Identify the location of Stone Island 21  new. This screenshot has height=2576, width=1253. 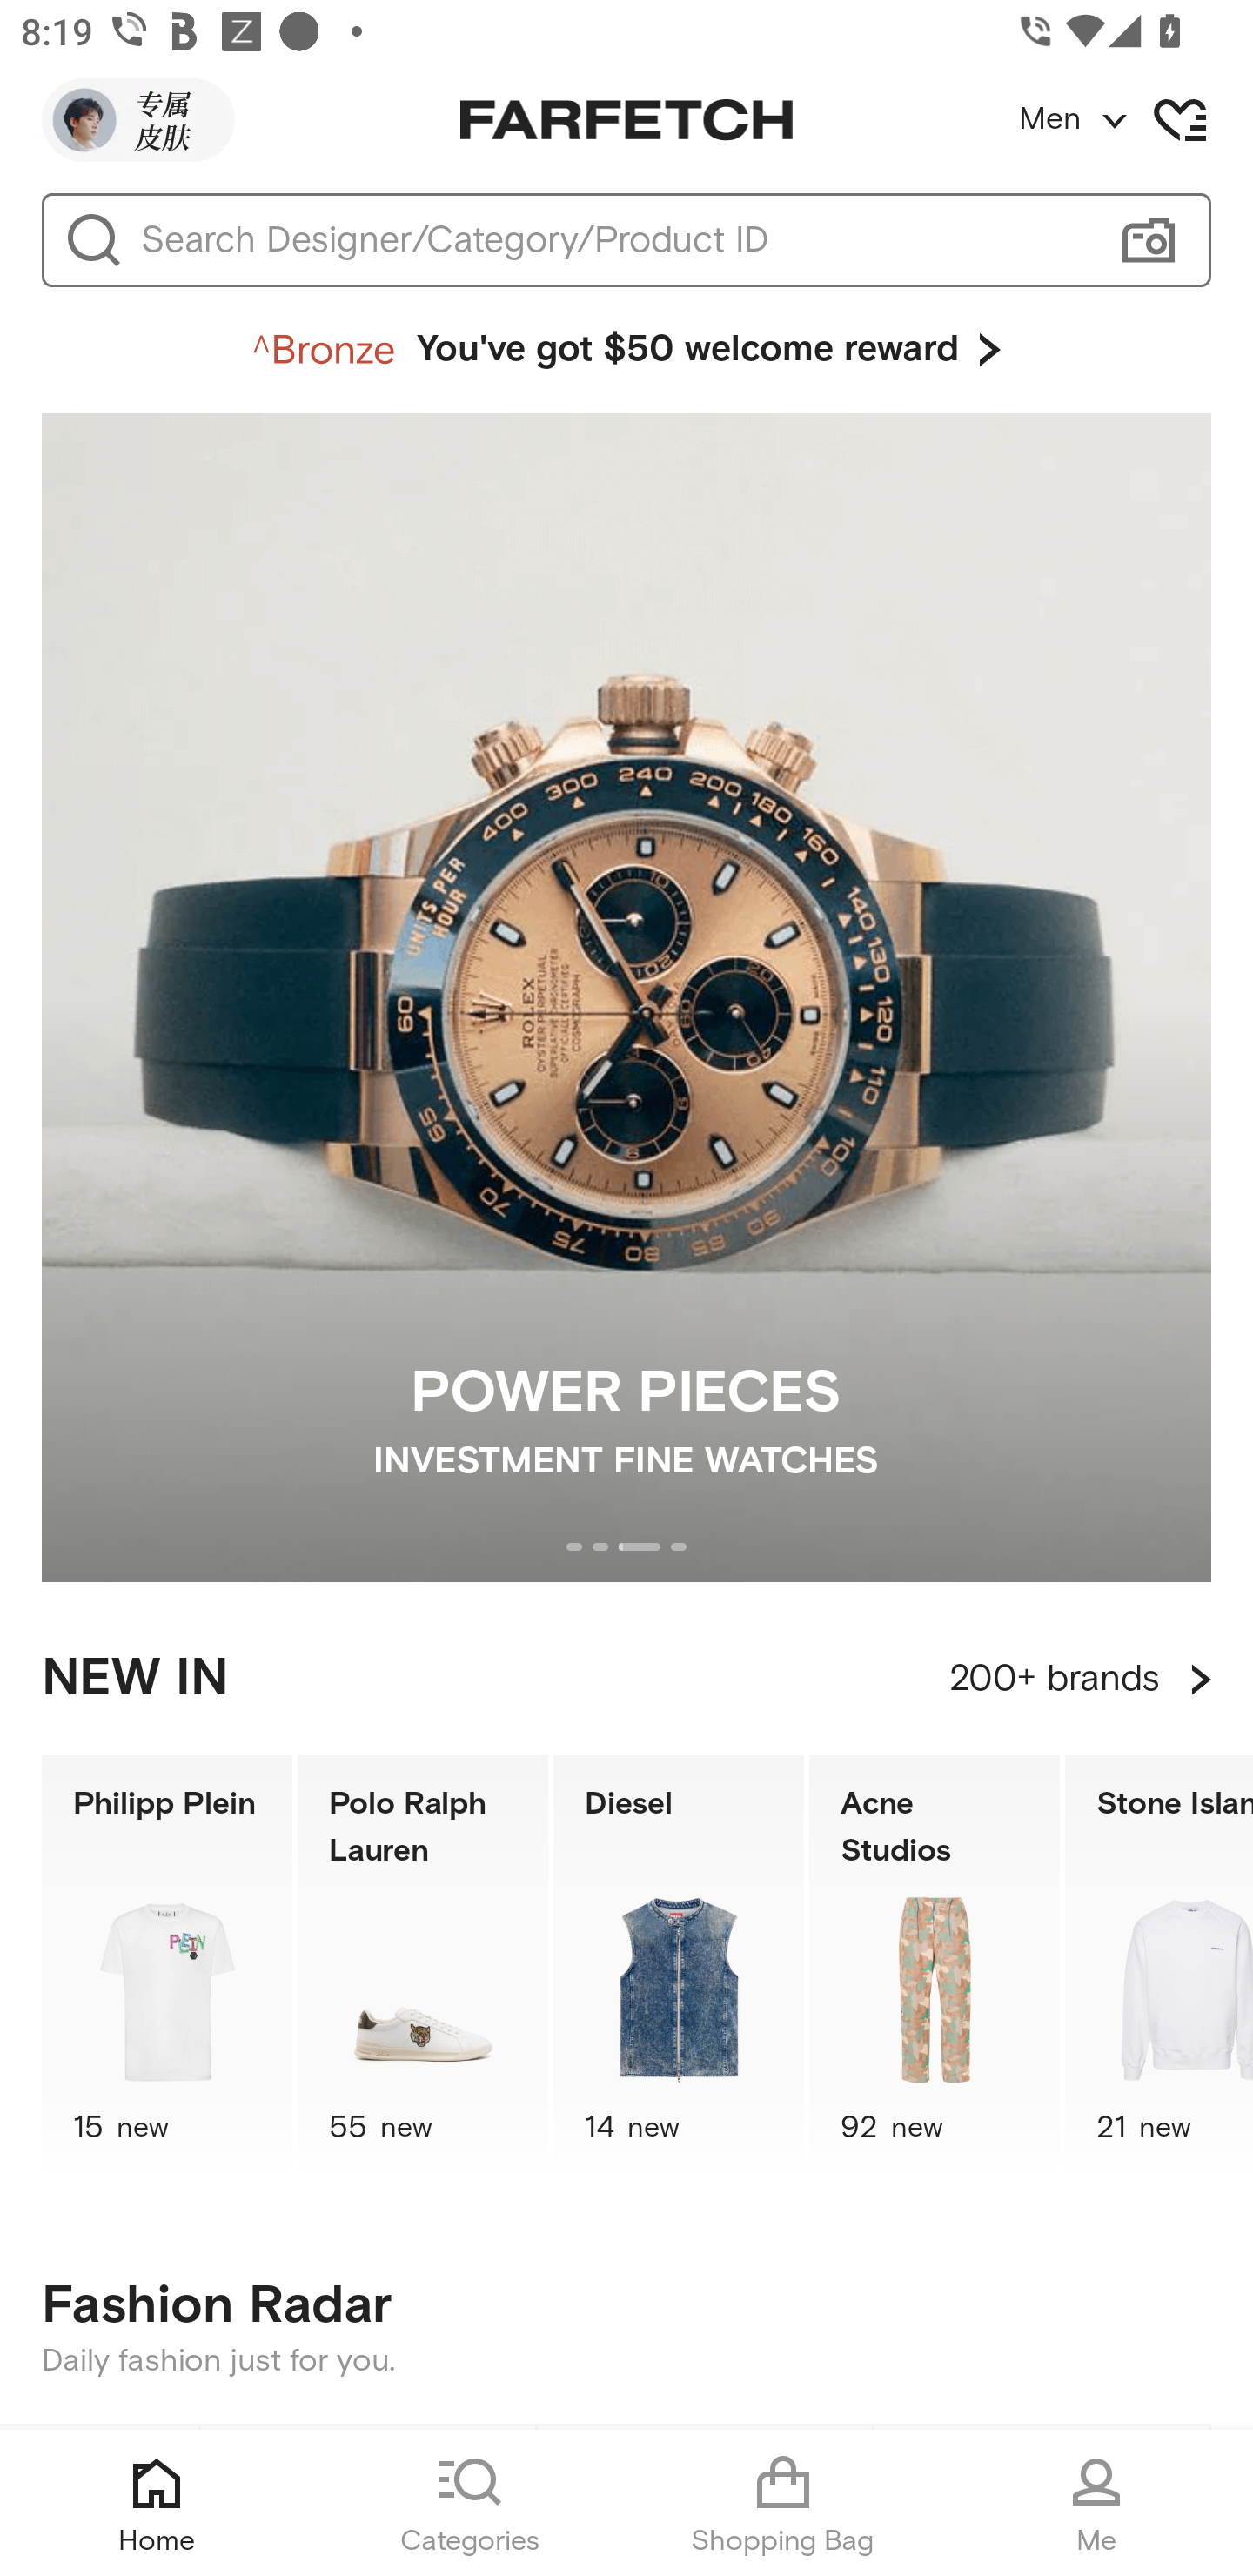
(1159, 1967).